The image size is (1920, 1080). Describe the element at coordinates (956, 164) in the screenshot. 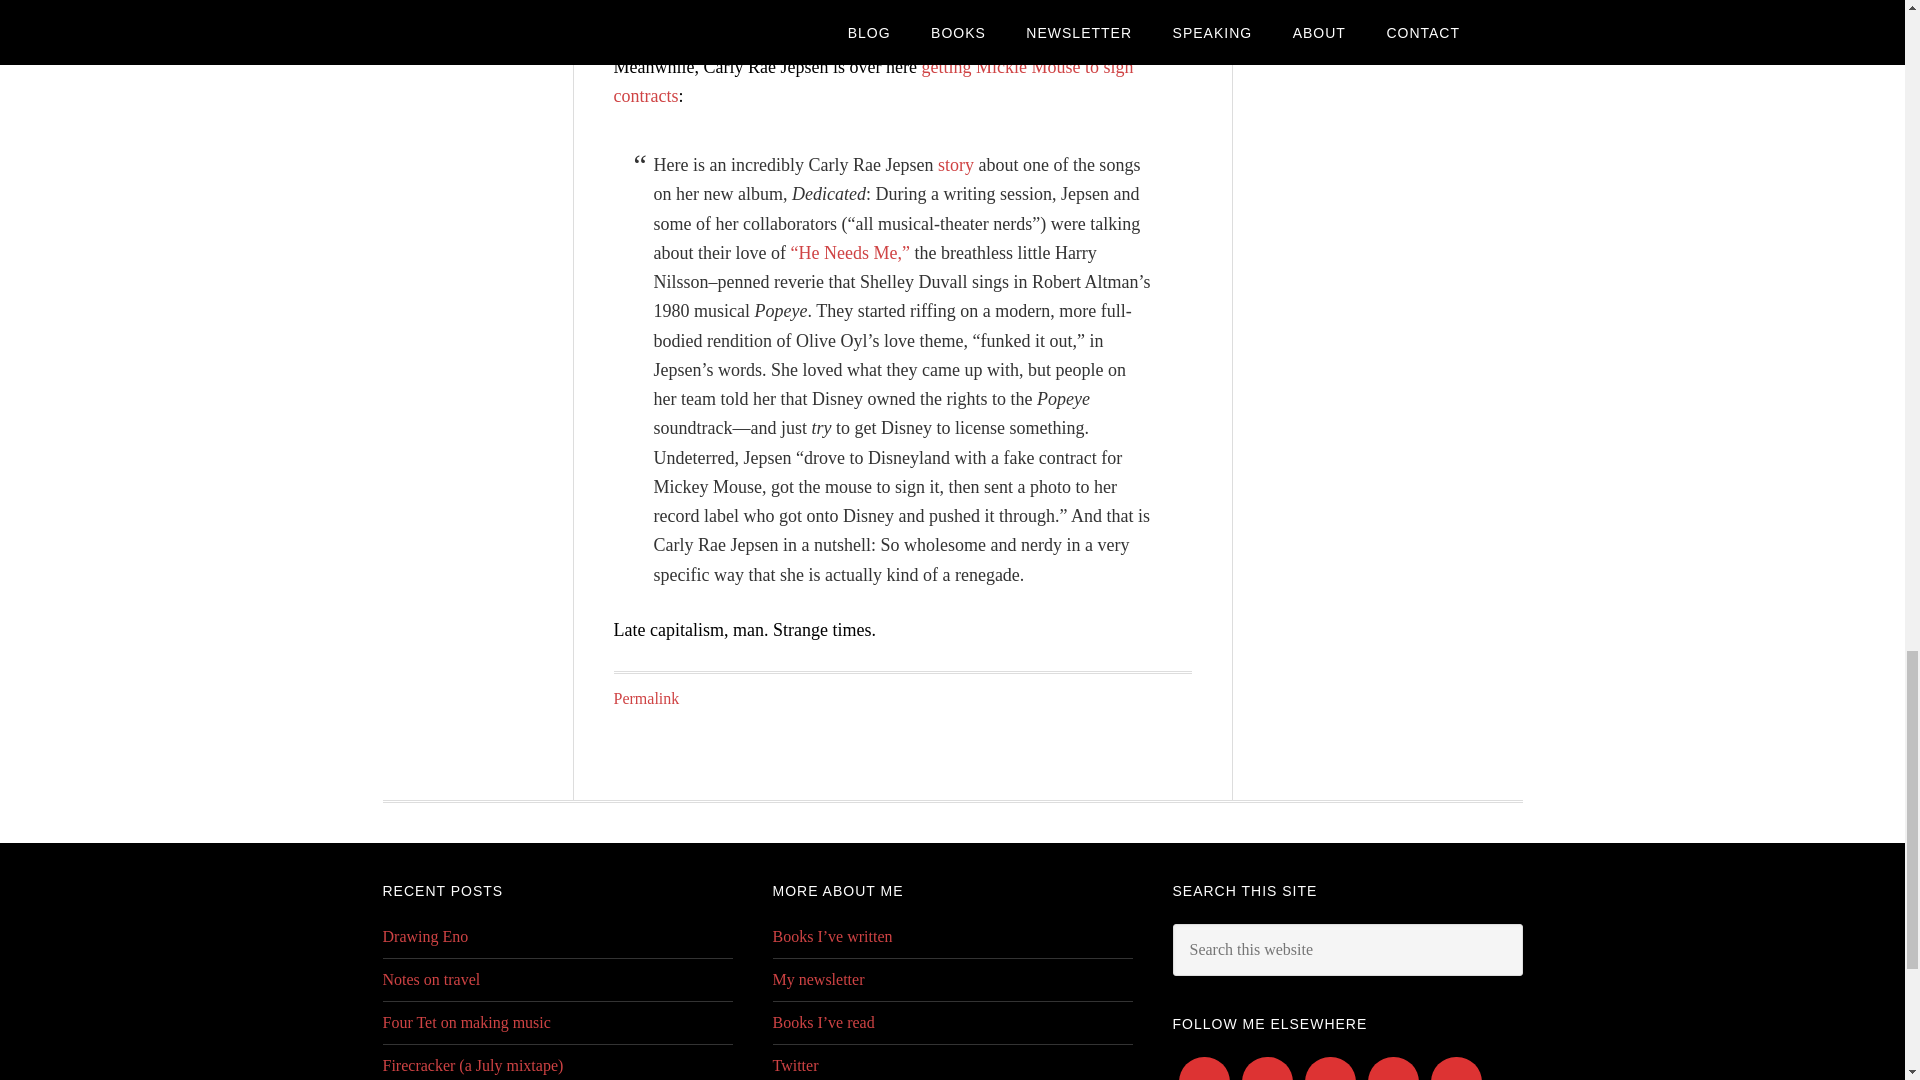

I see `story` at that location.